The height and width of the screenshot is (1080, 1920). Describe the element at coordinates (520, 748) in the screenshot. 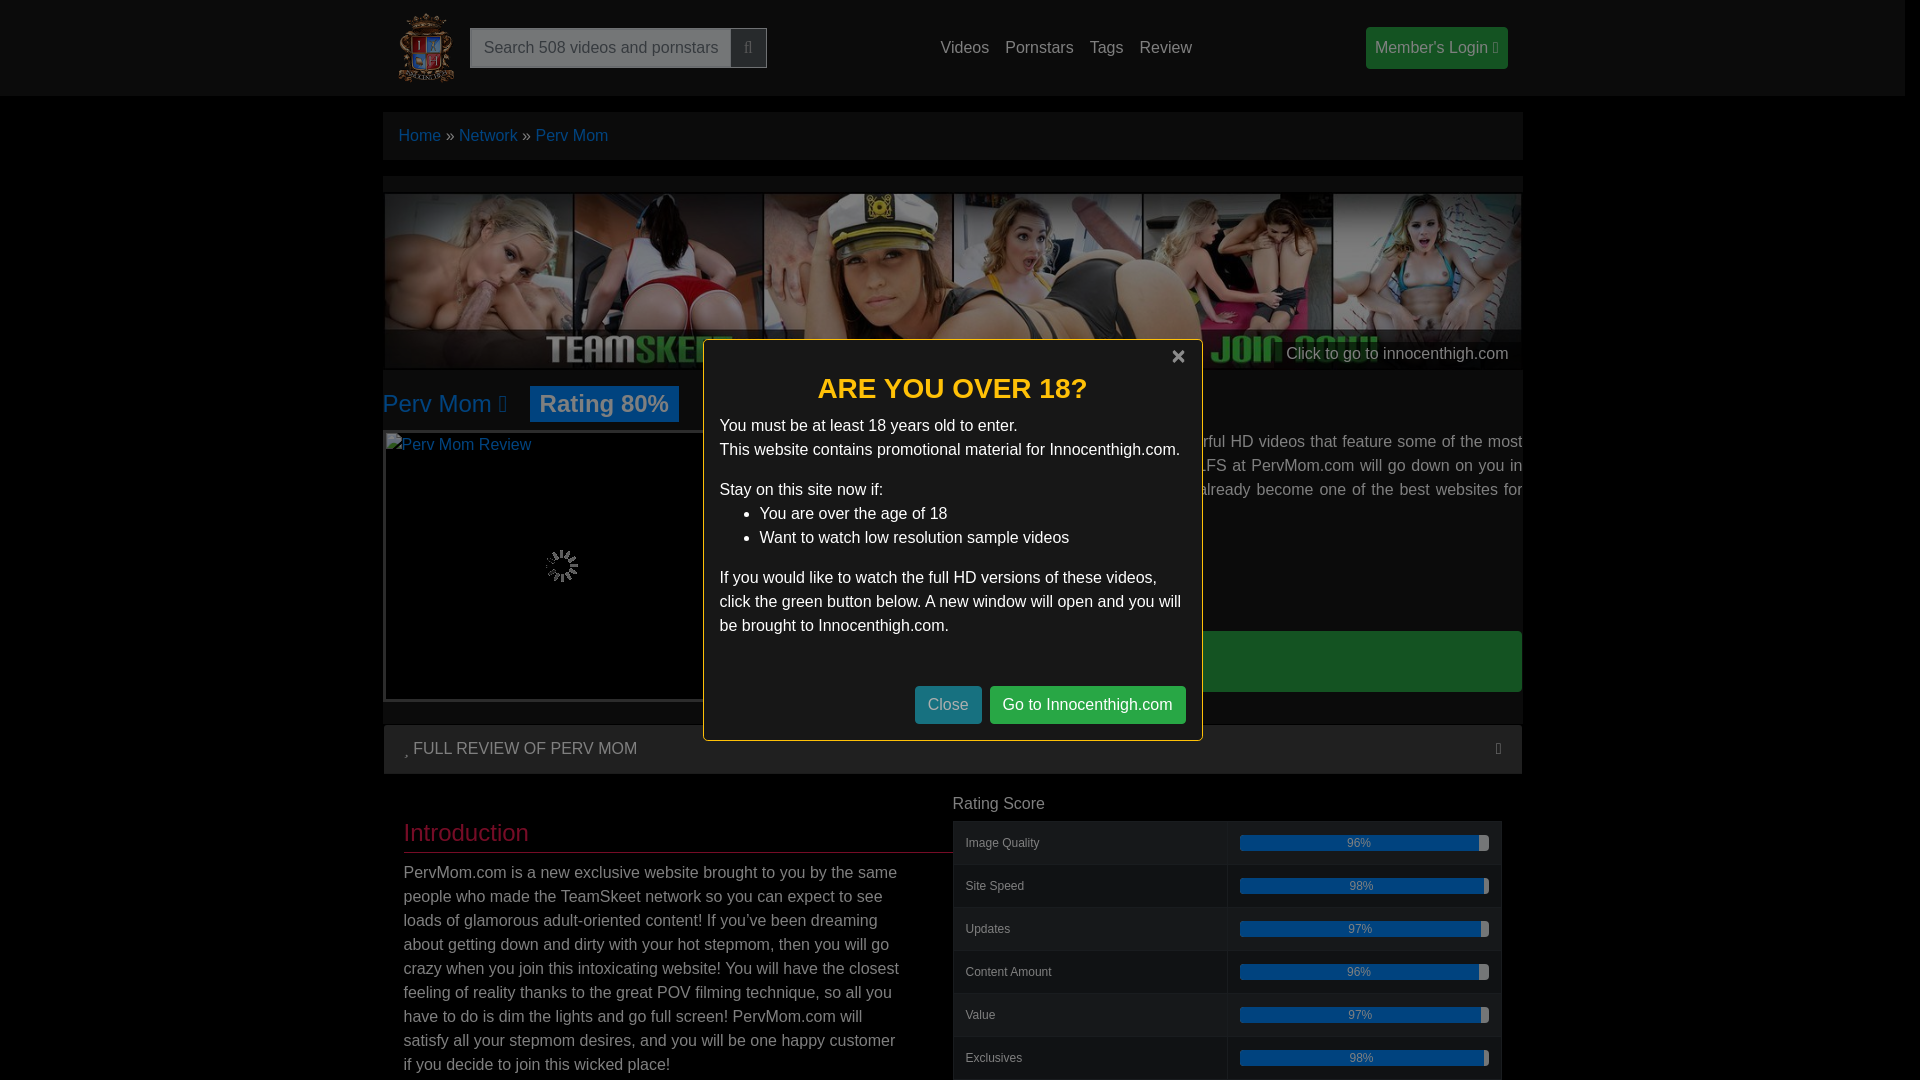

I see `FULL REVIEW OF PERV MOM` at that location.